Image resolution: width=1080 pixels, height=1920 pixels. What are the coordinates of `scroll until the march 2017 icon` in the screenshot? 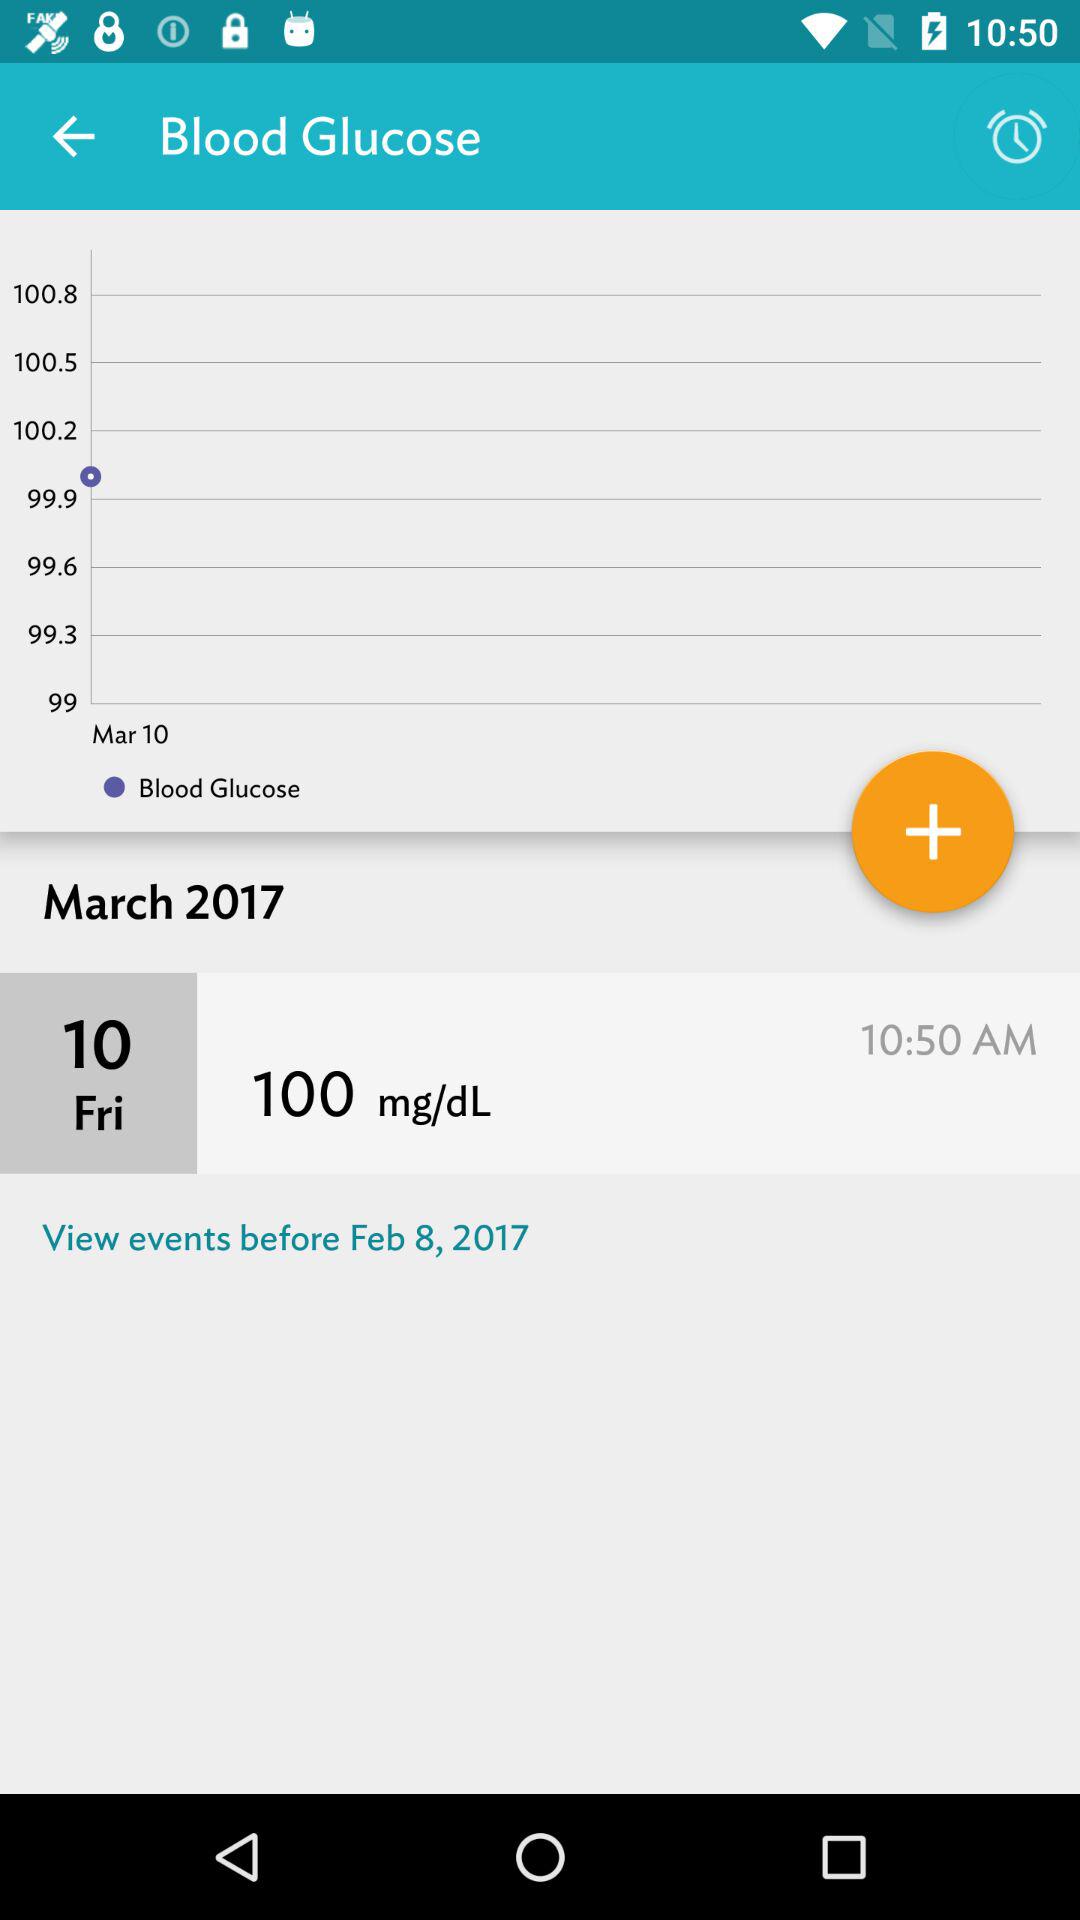 It's located at (540, 902).